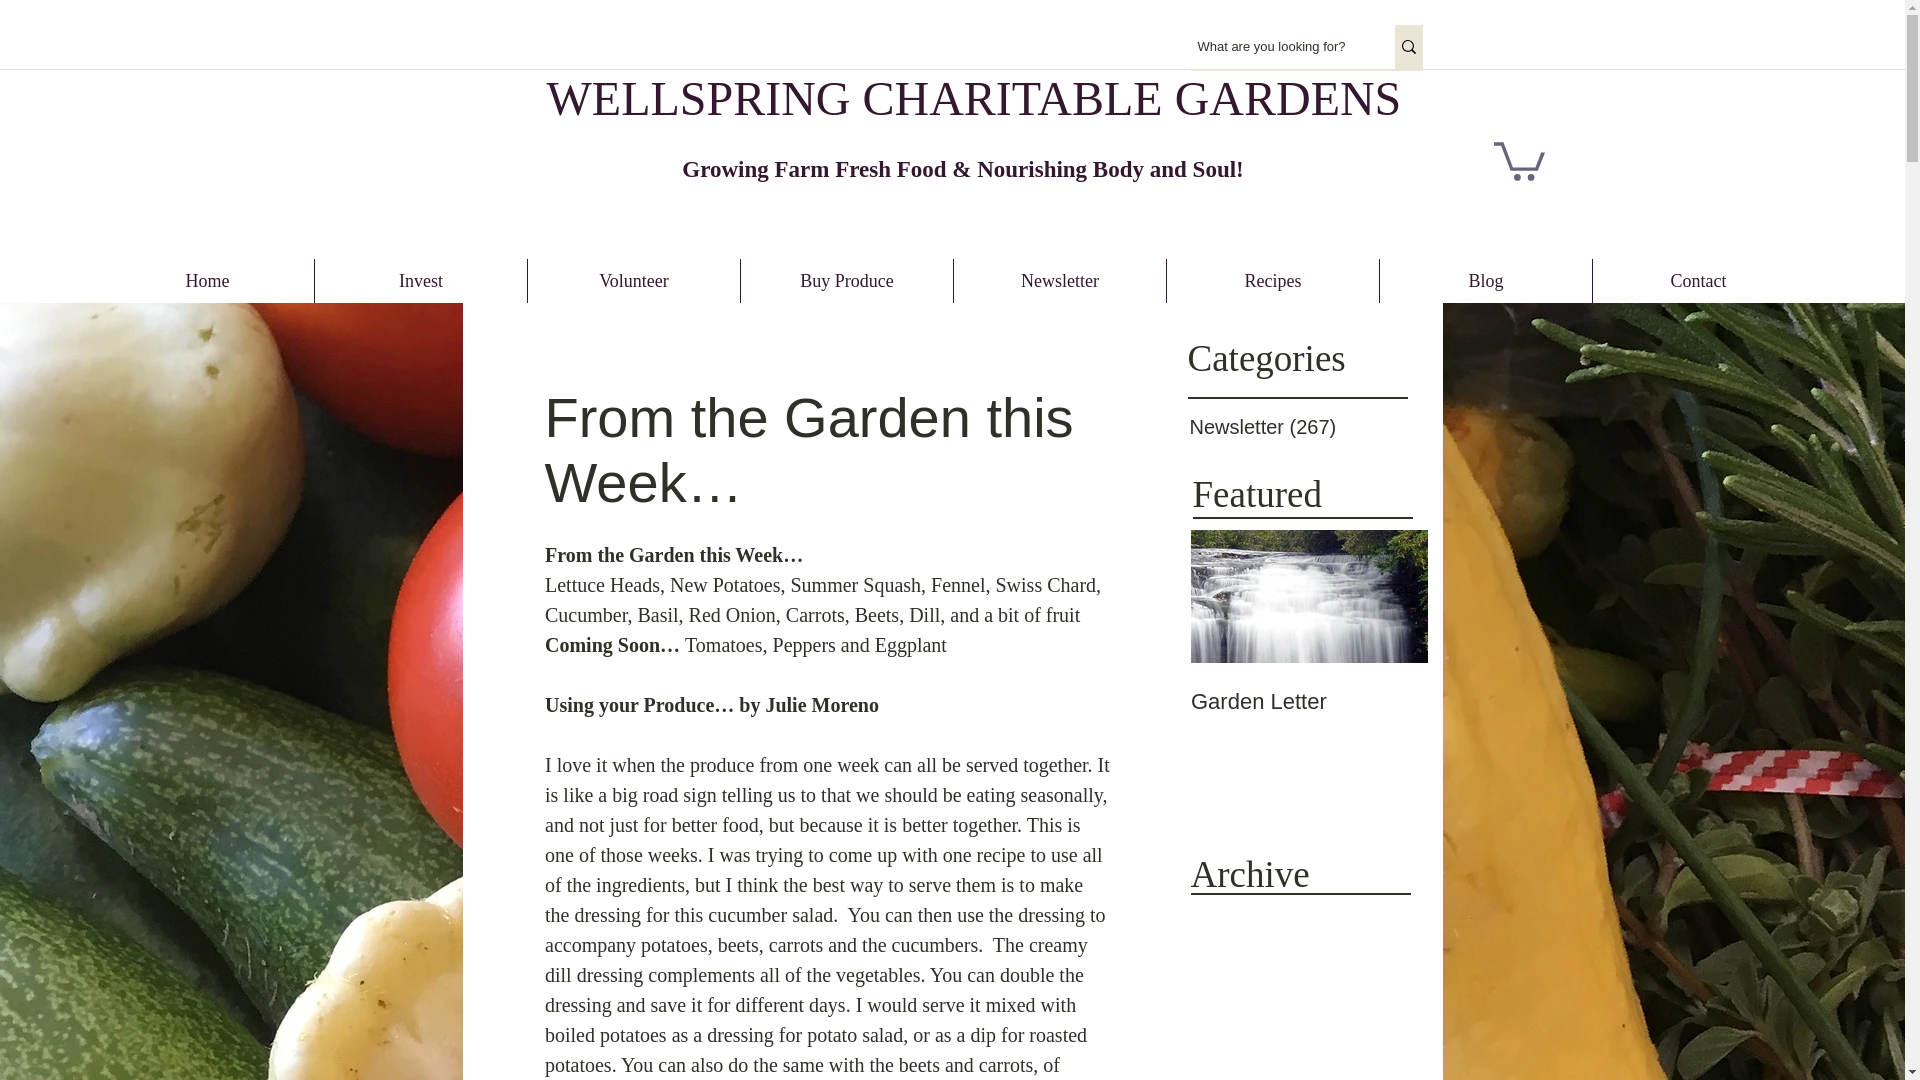 This screenshot has height=1080, width=1920. I want to click on Invest, so click(420, 281).